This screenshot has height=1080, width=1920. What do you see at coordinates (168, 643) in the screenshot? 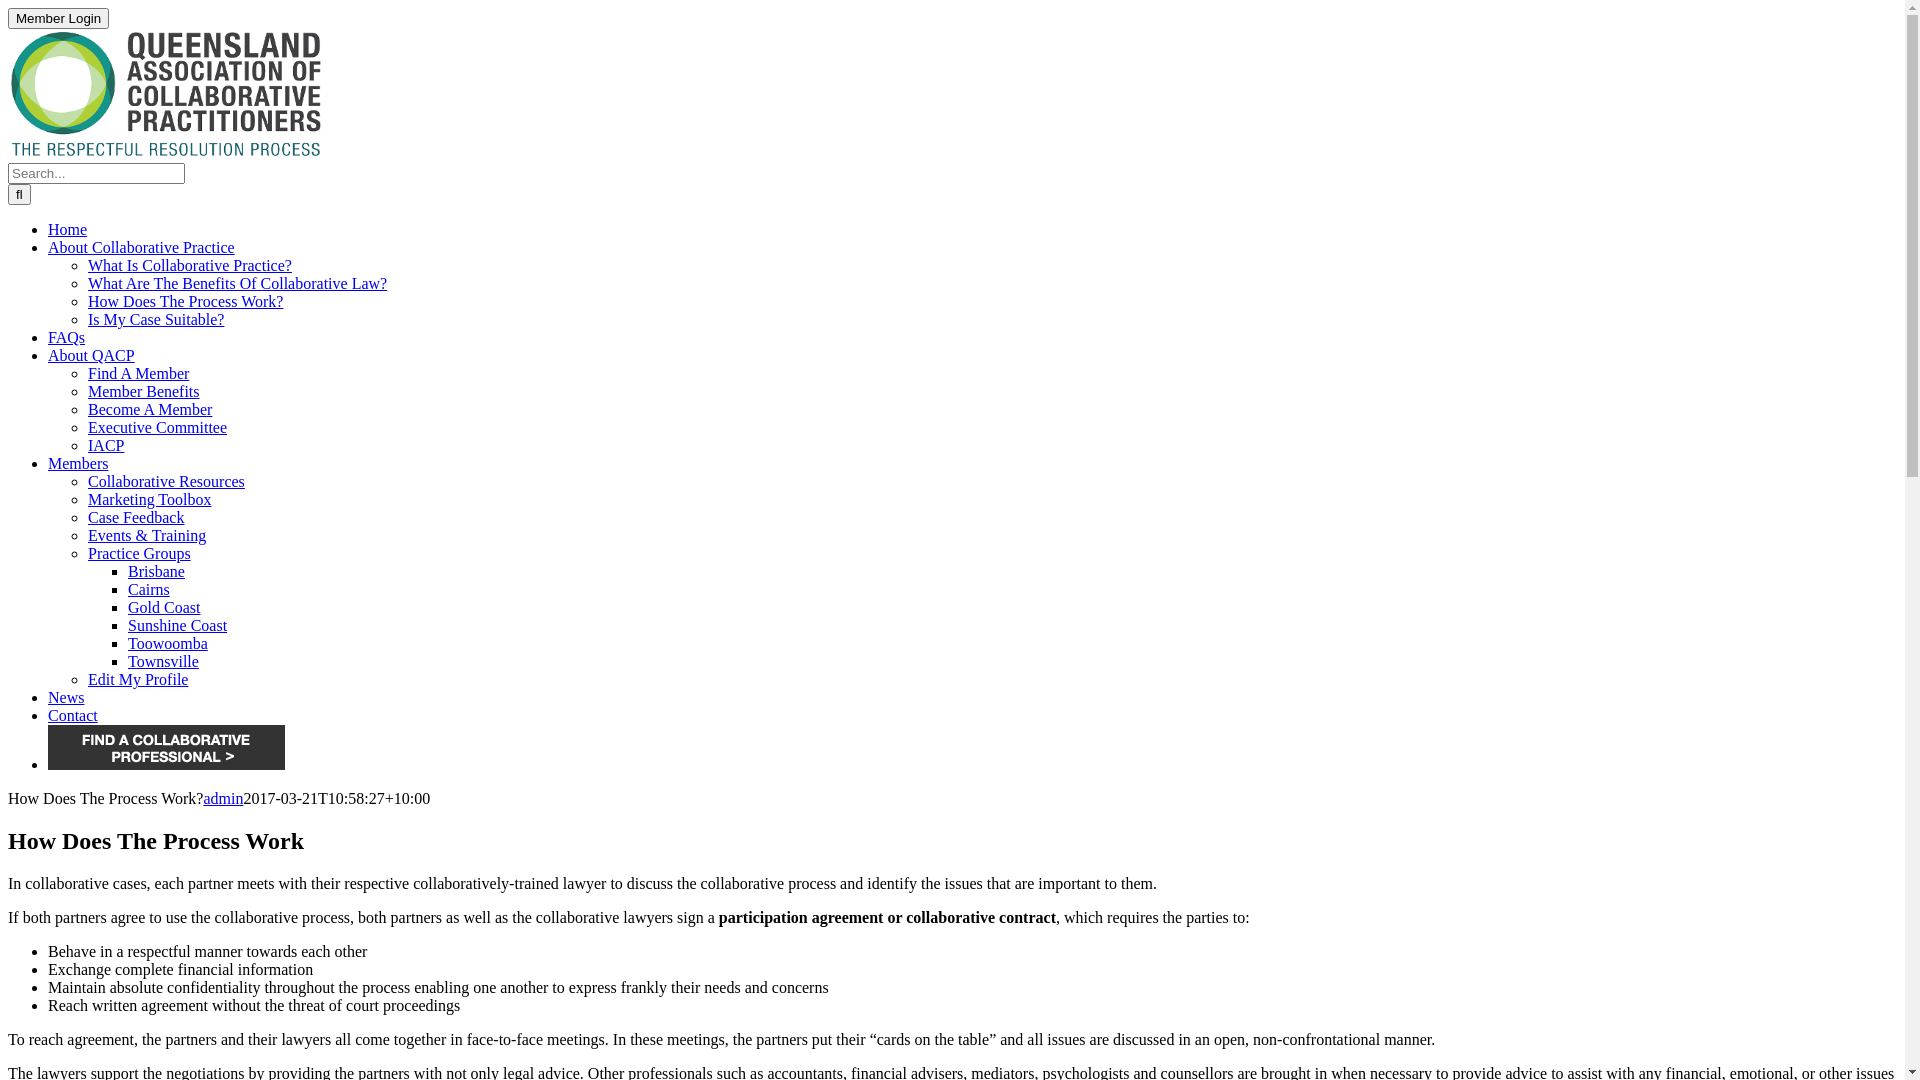
I see `Toowoomba` at bounding box center [168, 643].